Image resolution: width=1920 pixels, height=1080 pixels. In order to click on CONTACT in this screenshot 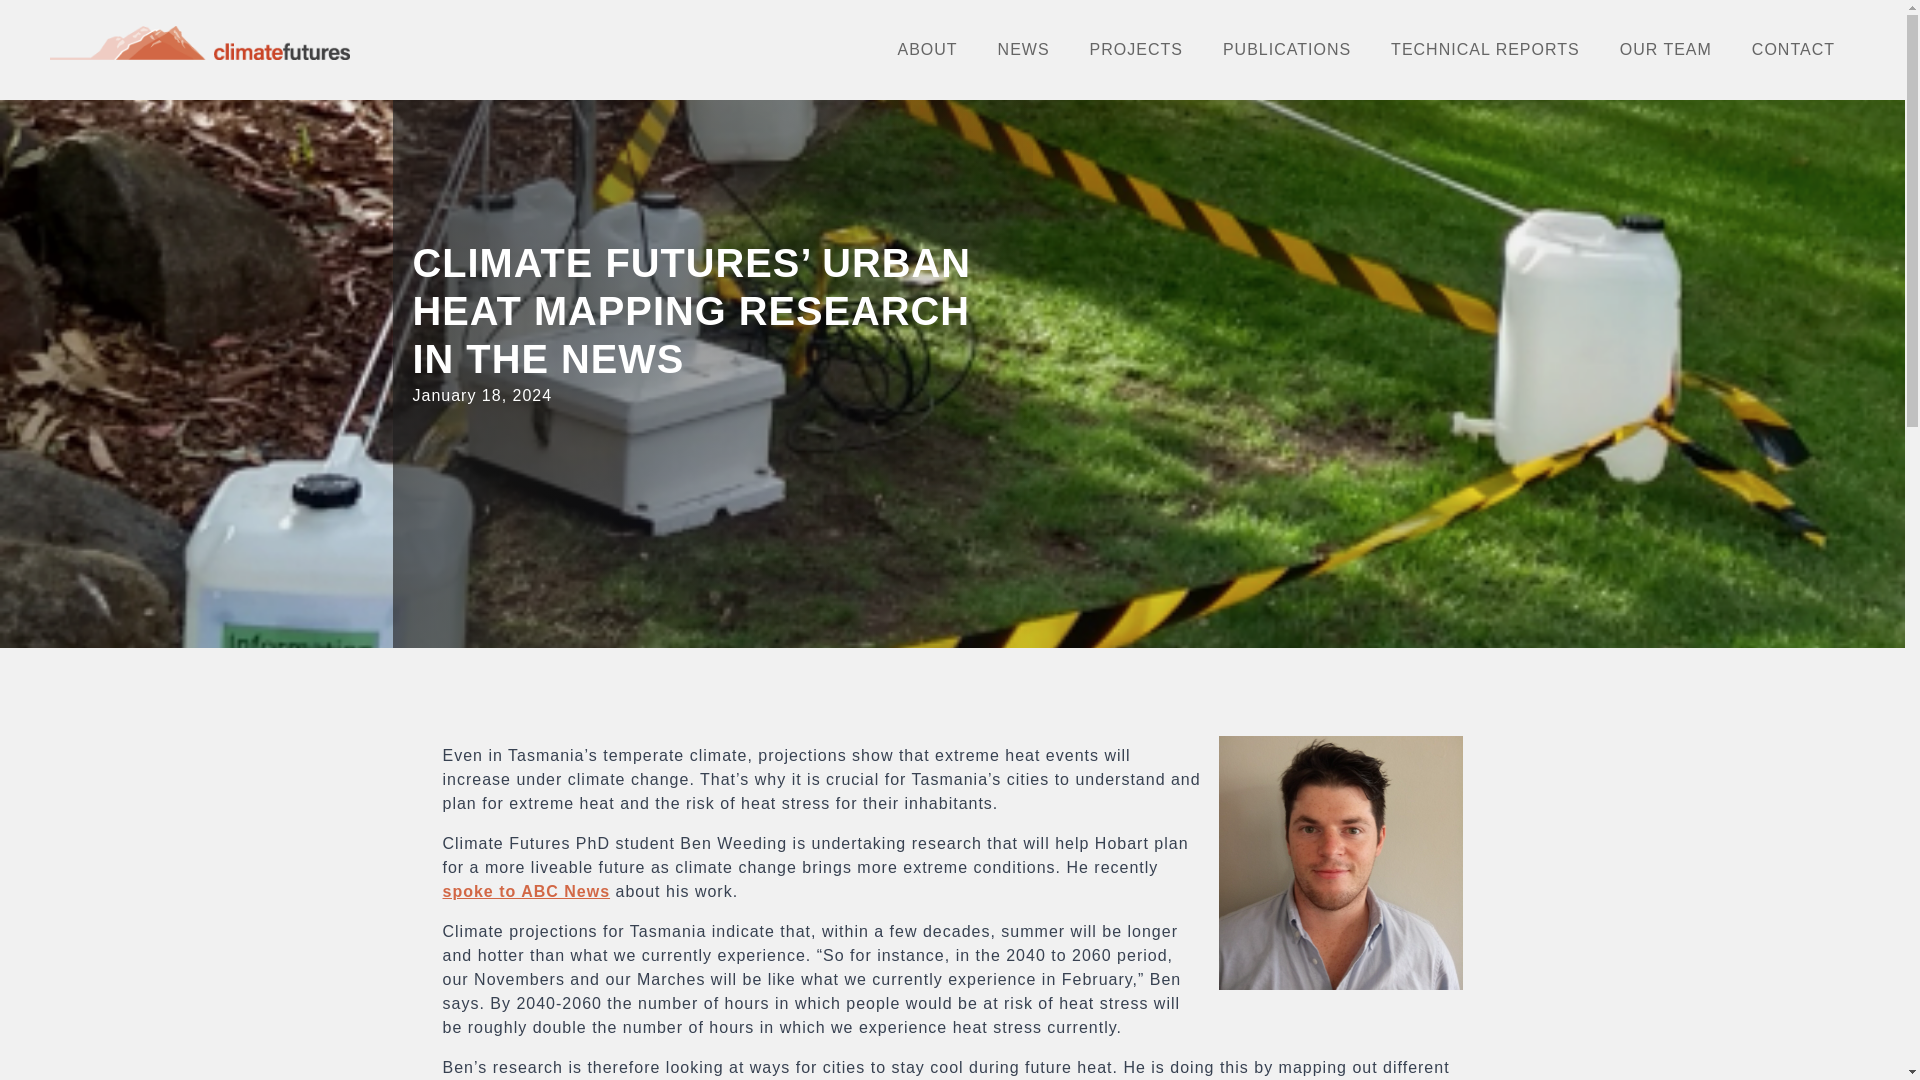, I will do `click(1792, 49)`.